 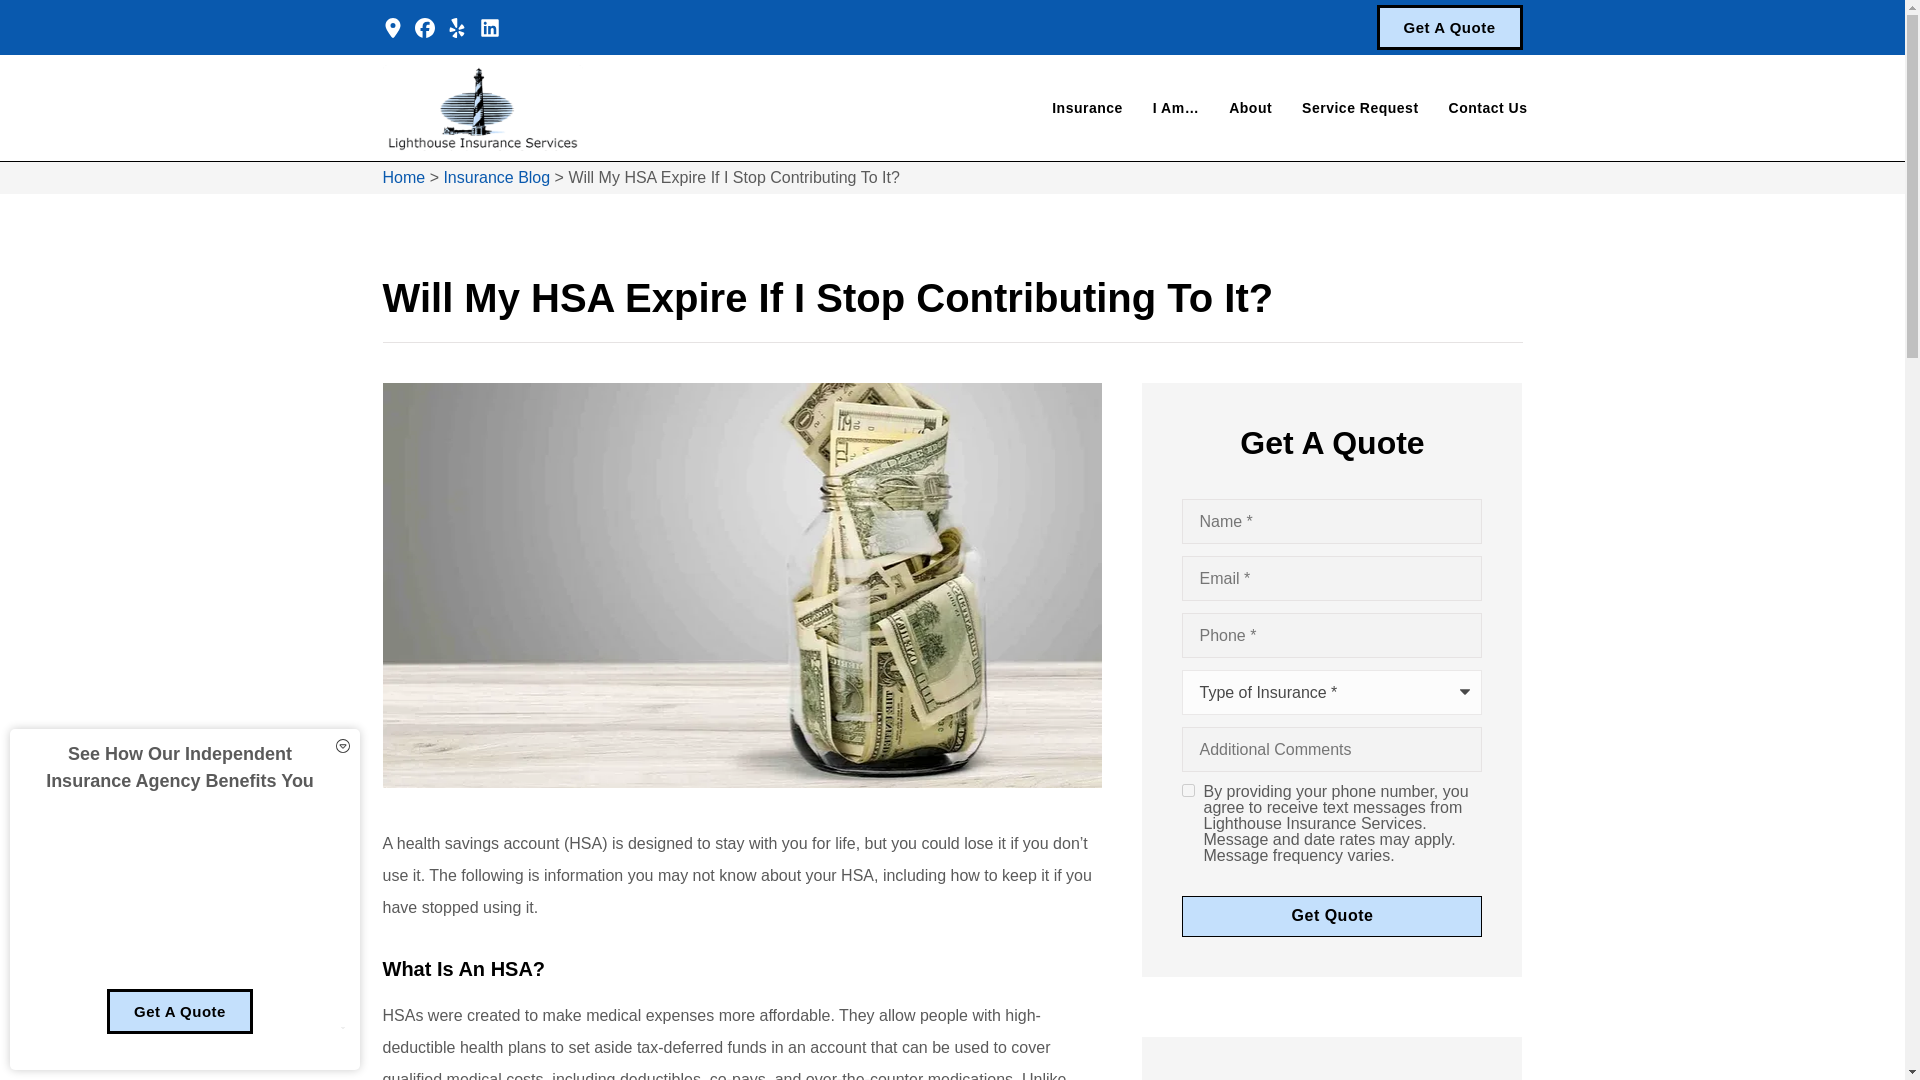 What do you see at coordinates (1188, 790) in the screenshot?
I see `1` at bounding box center [1188, 790].